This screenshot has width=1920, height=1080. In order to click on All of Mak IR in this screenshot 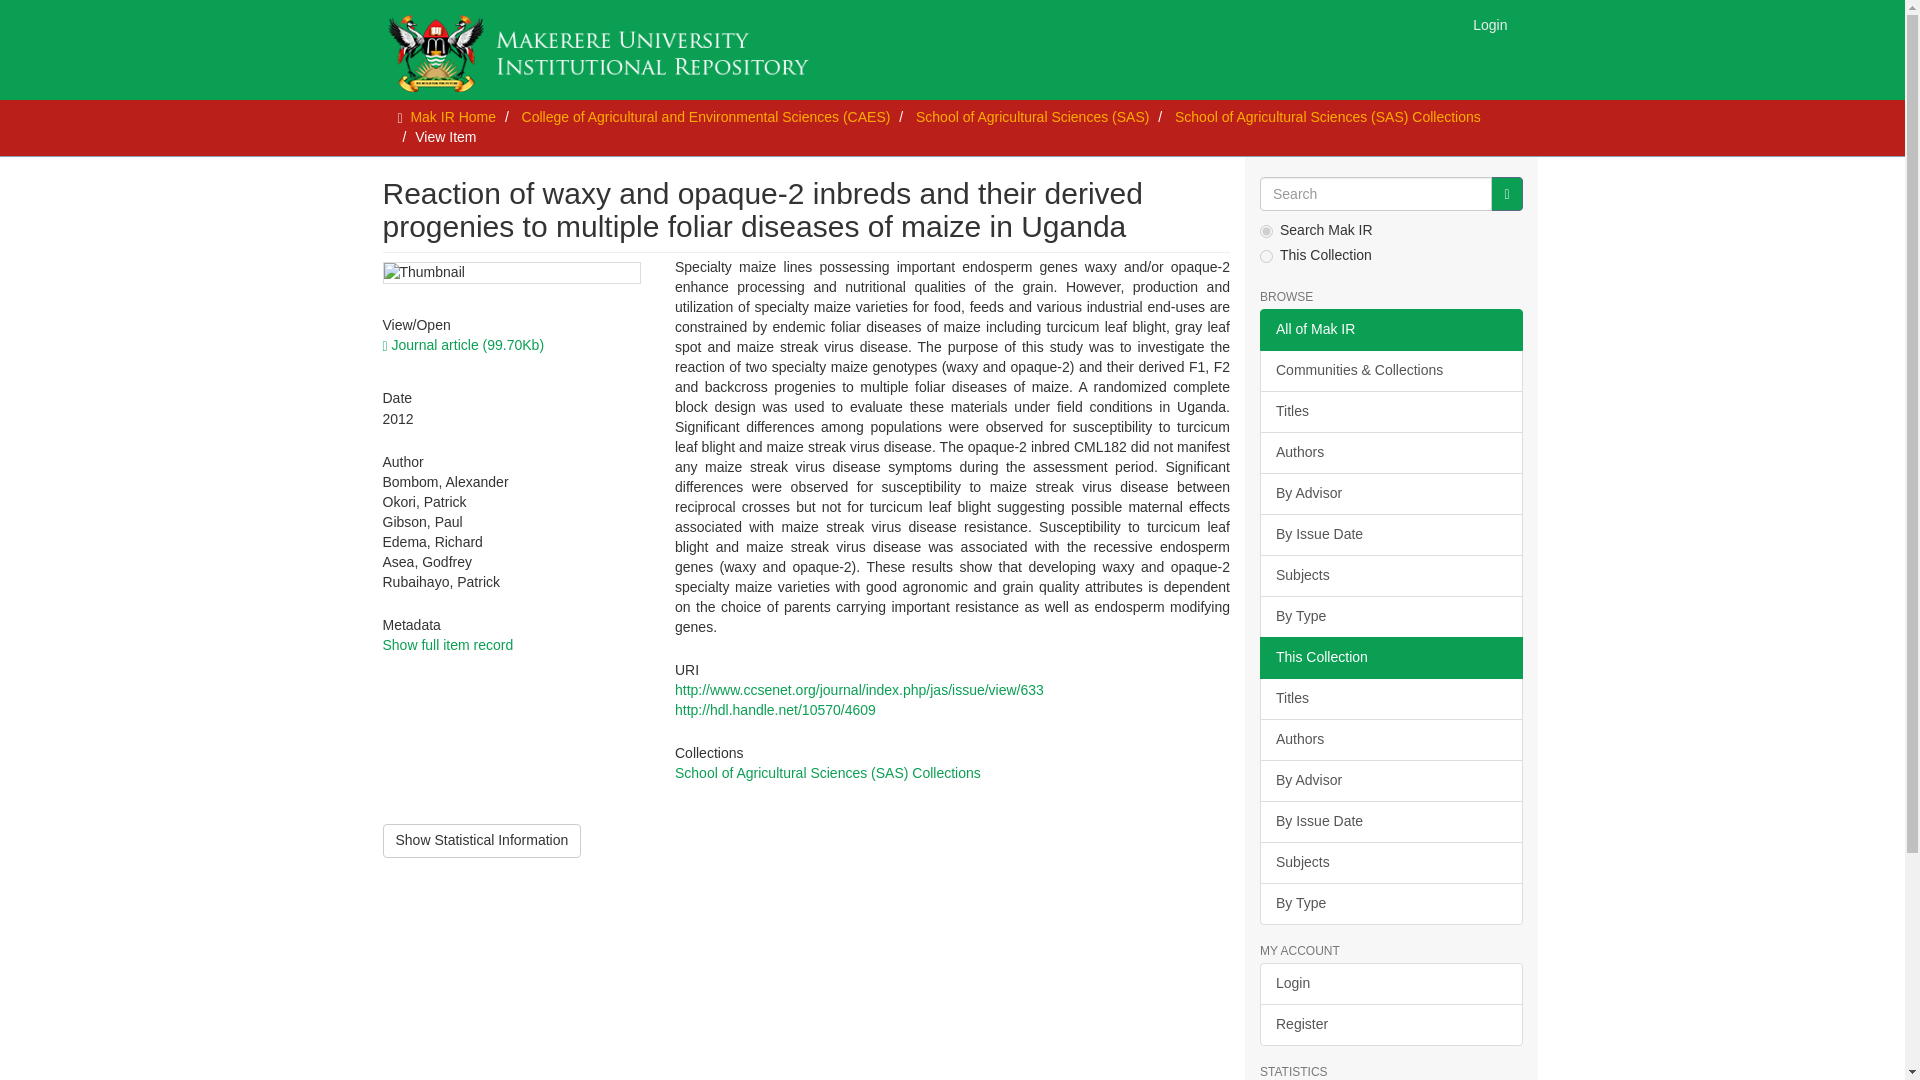, I will do `click(1390, 330)`.